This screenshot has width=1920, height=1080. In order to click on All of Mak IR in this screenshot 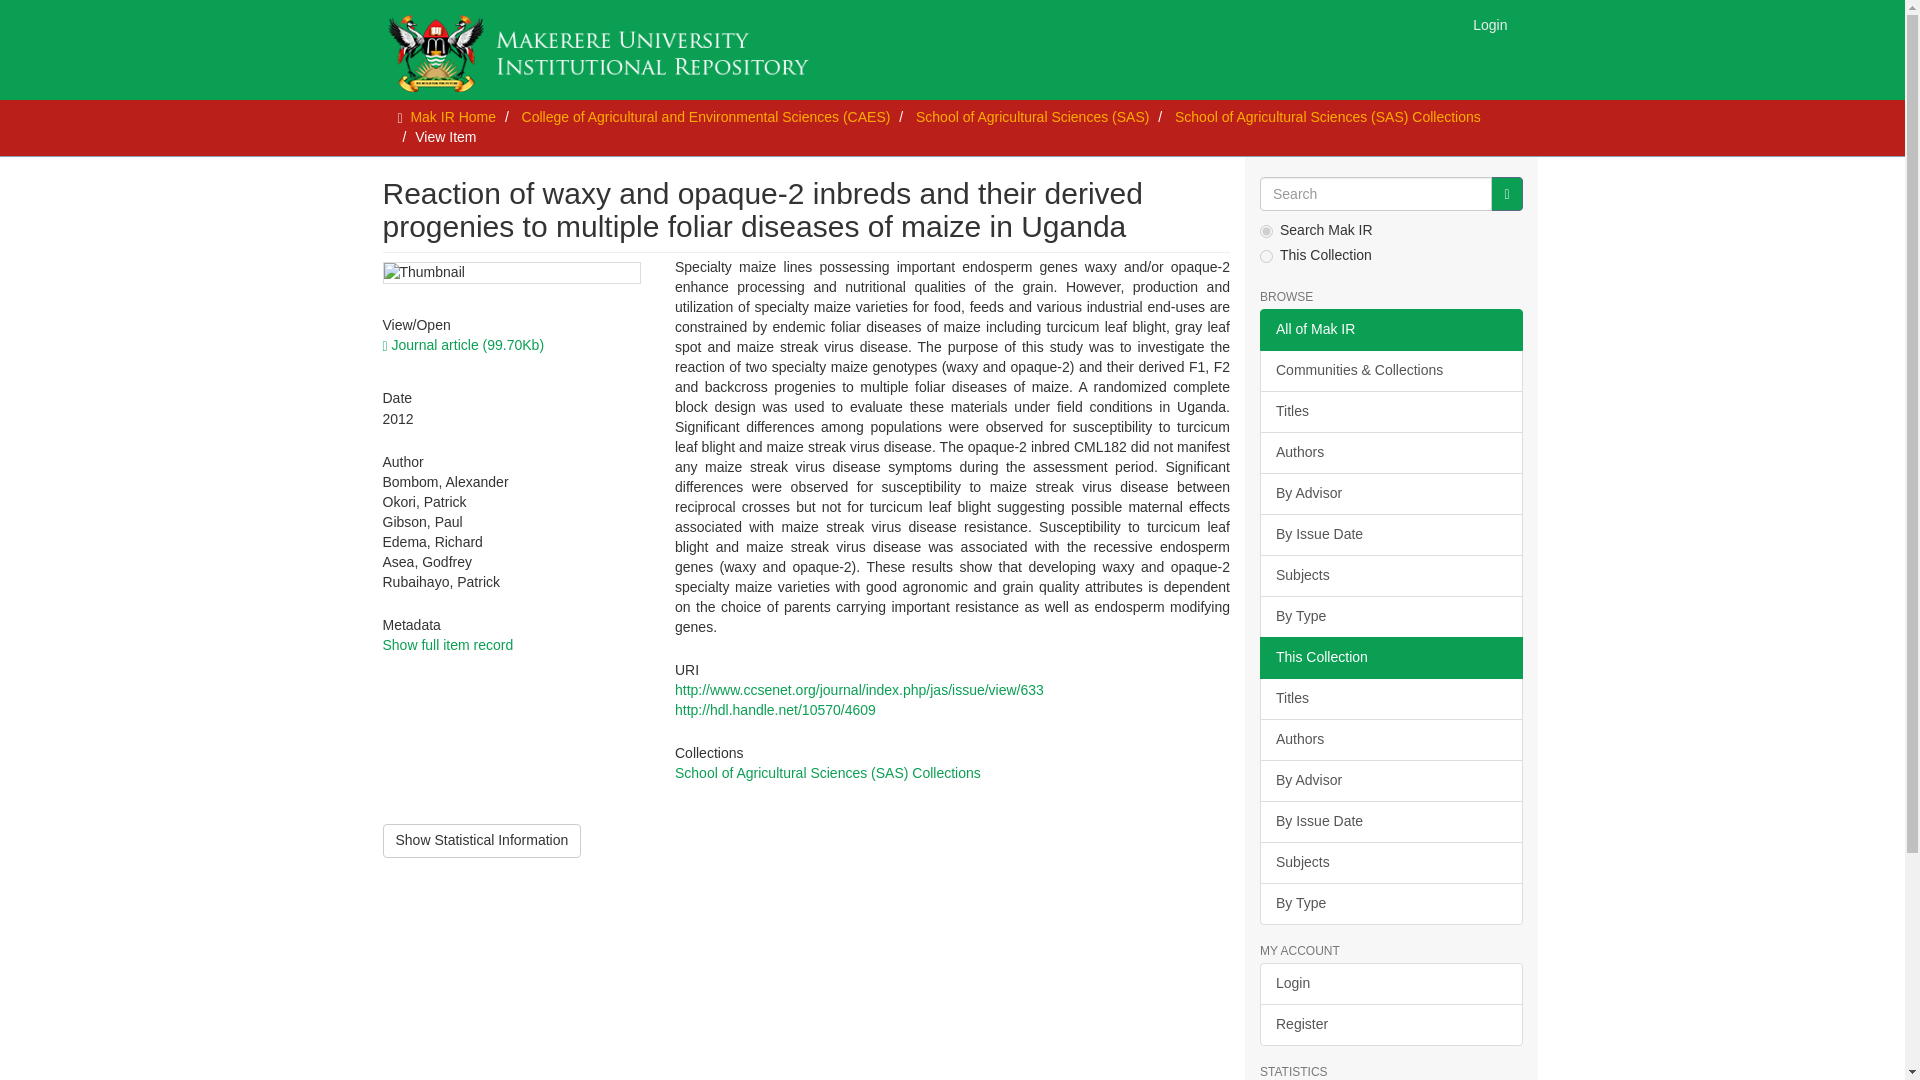, I will do `click(1390, 330)`.